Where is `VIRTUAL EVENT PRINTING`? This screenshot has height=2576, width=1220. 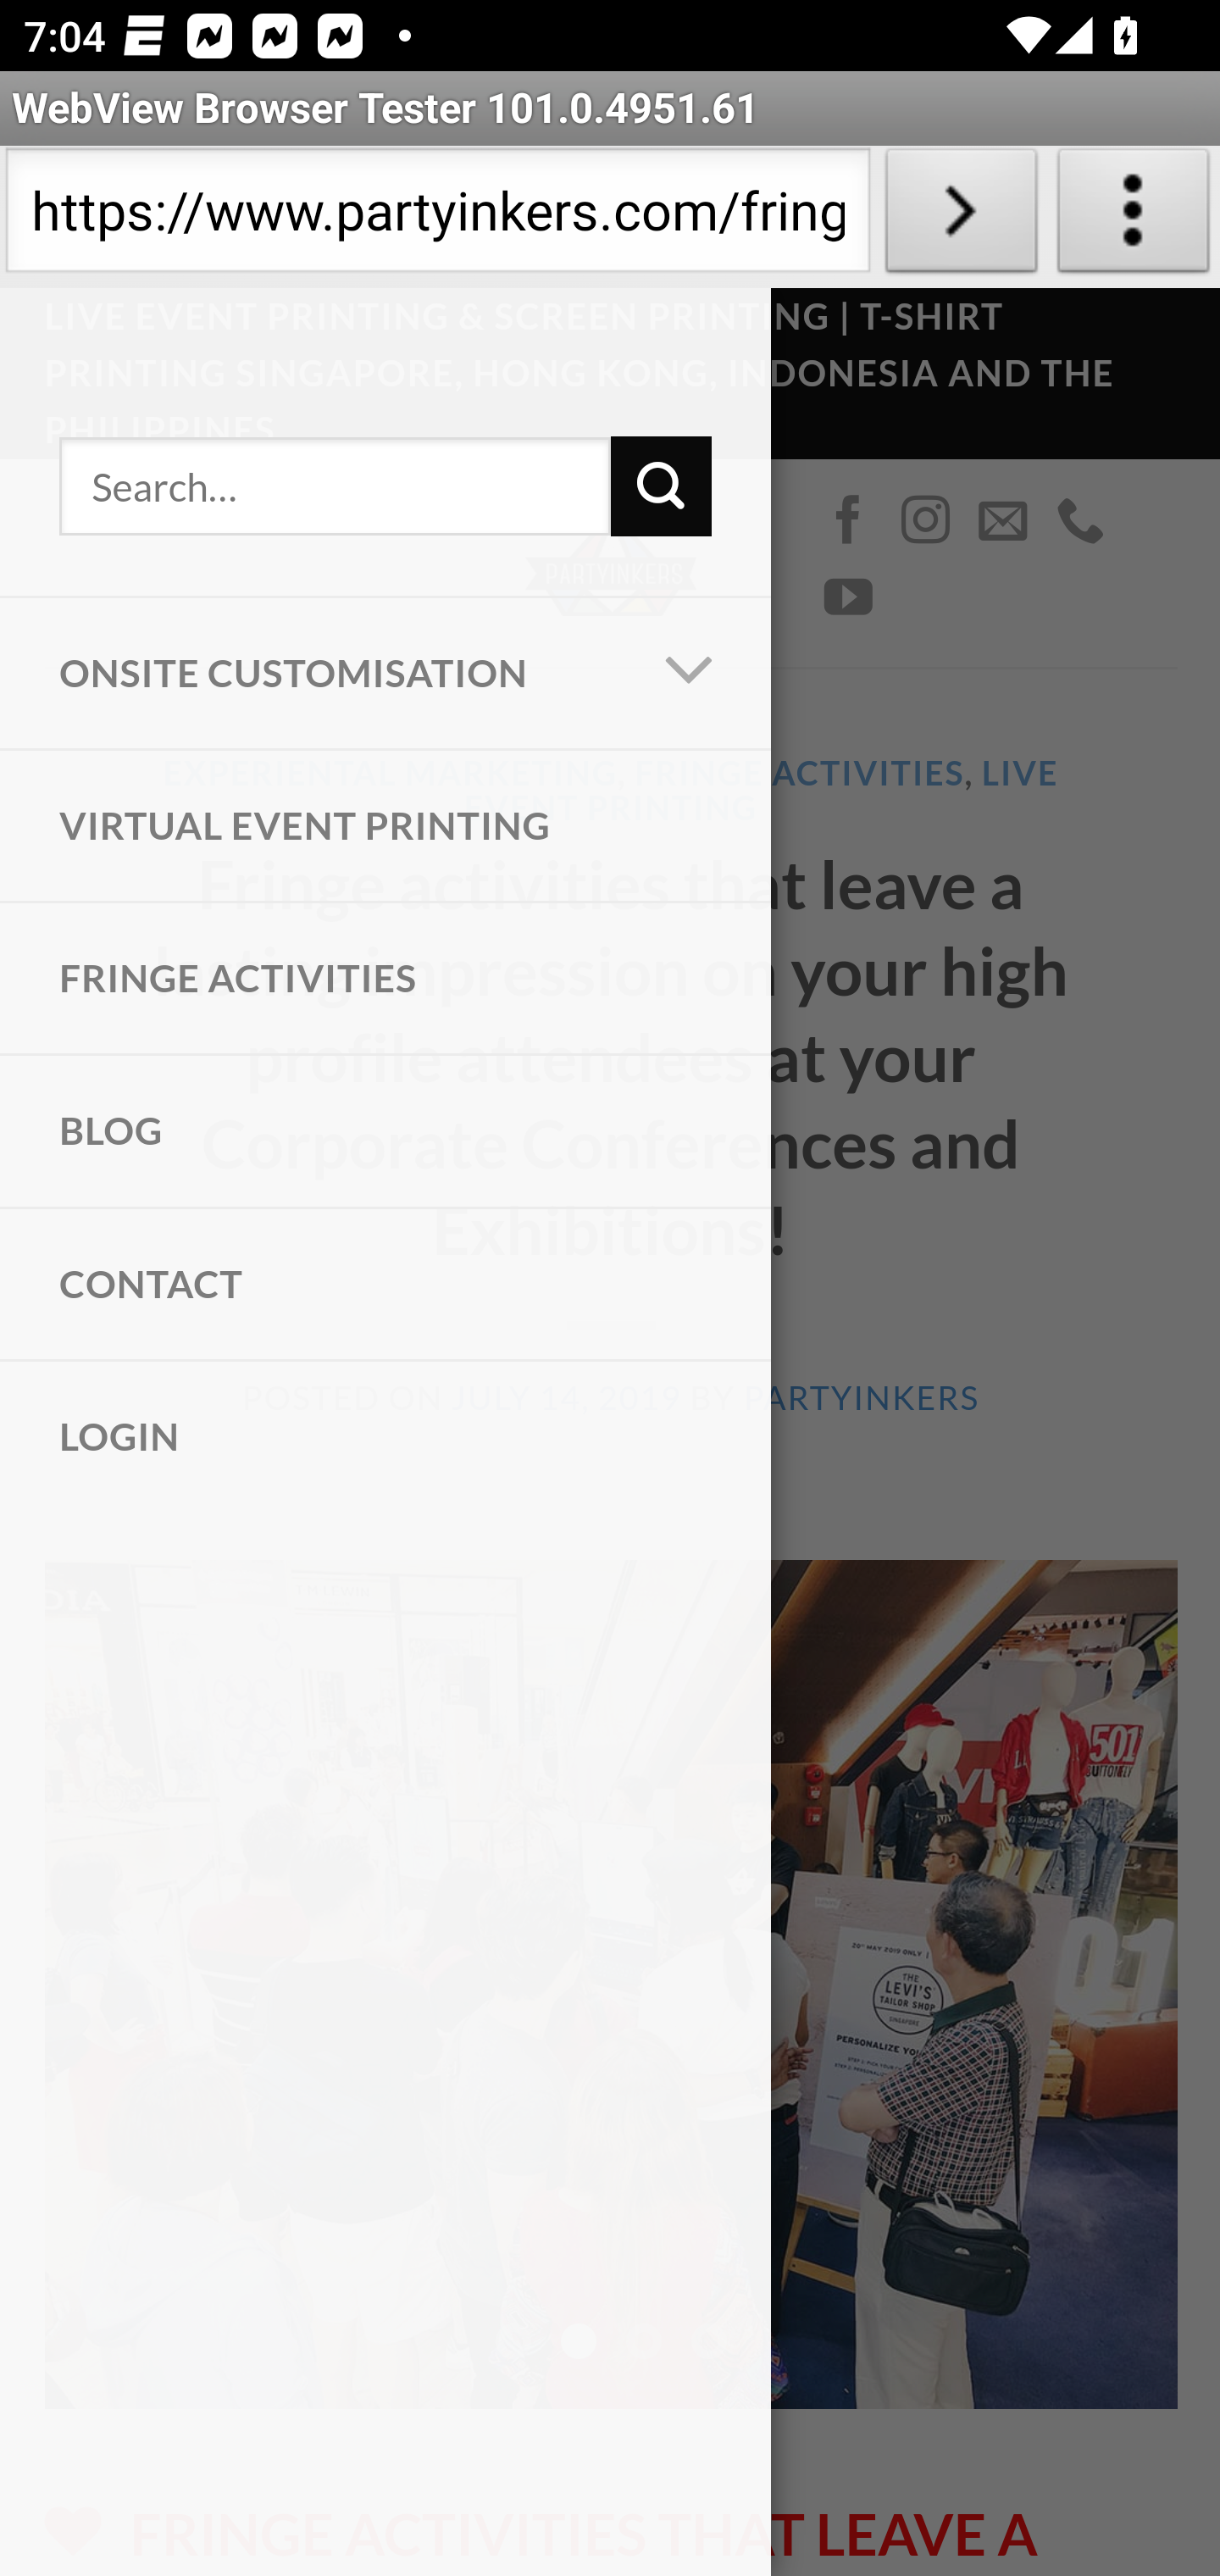 VIRTUAL EVENT PRINTING is located at coordinates (385, 825).